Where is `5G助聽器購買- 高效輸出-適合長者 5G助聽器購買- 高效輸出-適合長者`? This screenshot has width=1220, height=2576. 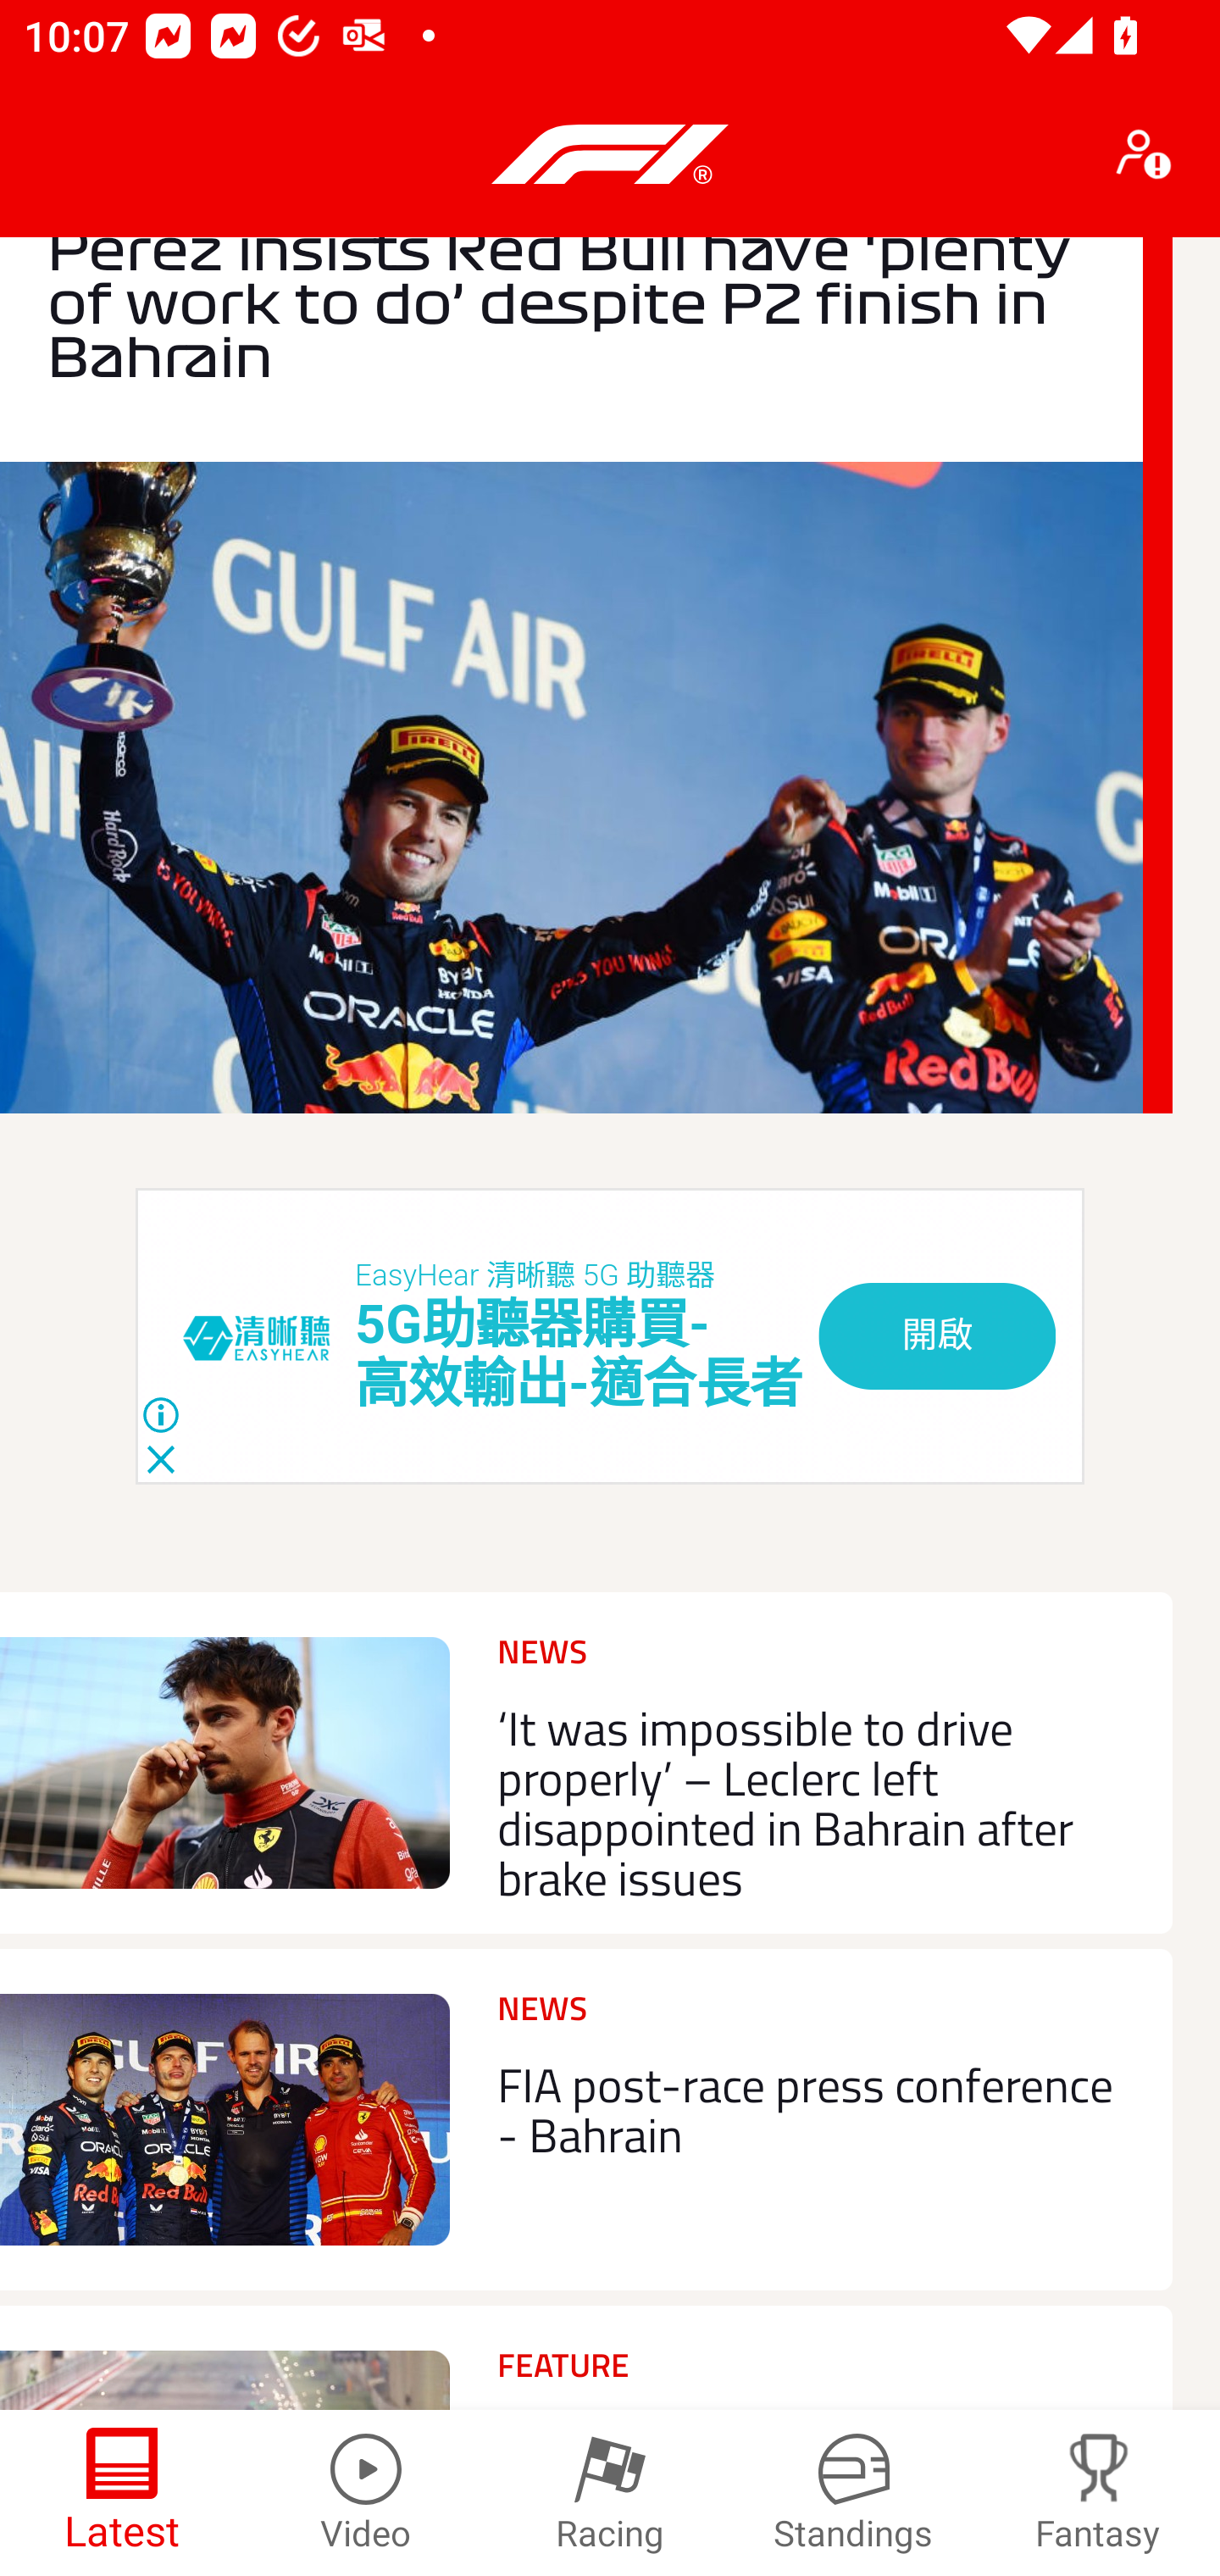
5G助聽器購買- 高效輸出-適合長者 5G助聽器購買- 高效輸出-適合長者 is located at coordinates (579, 1356).